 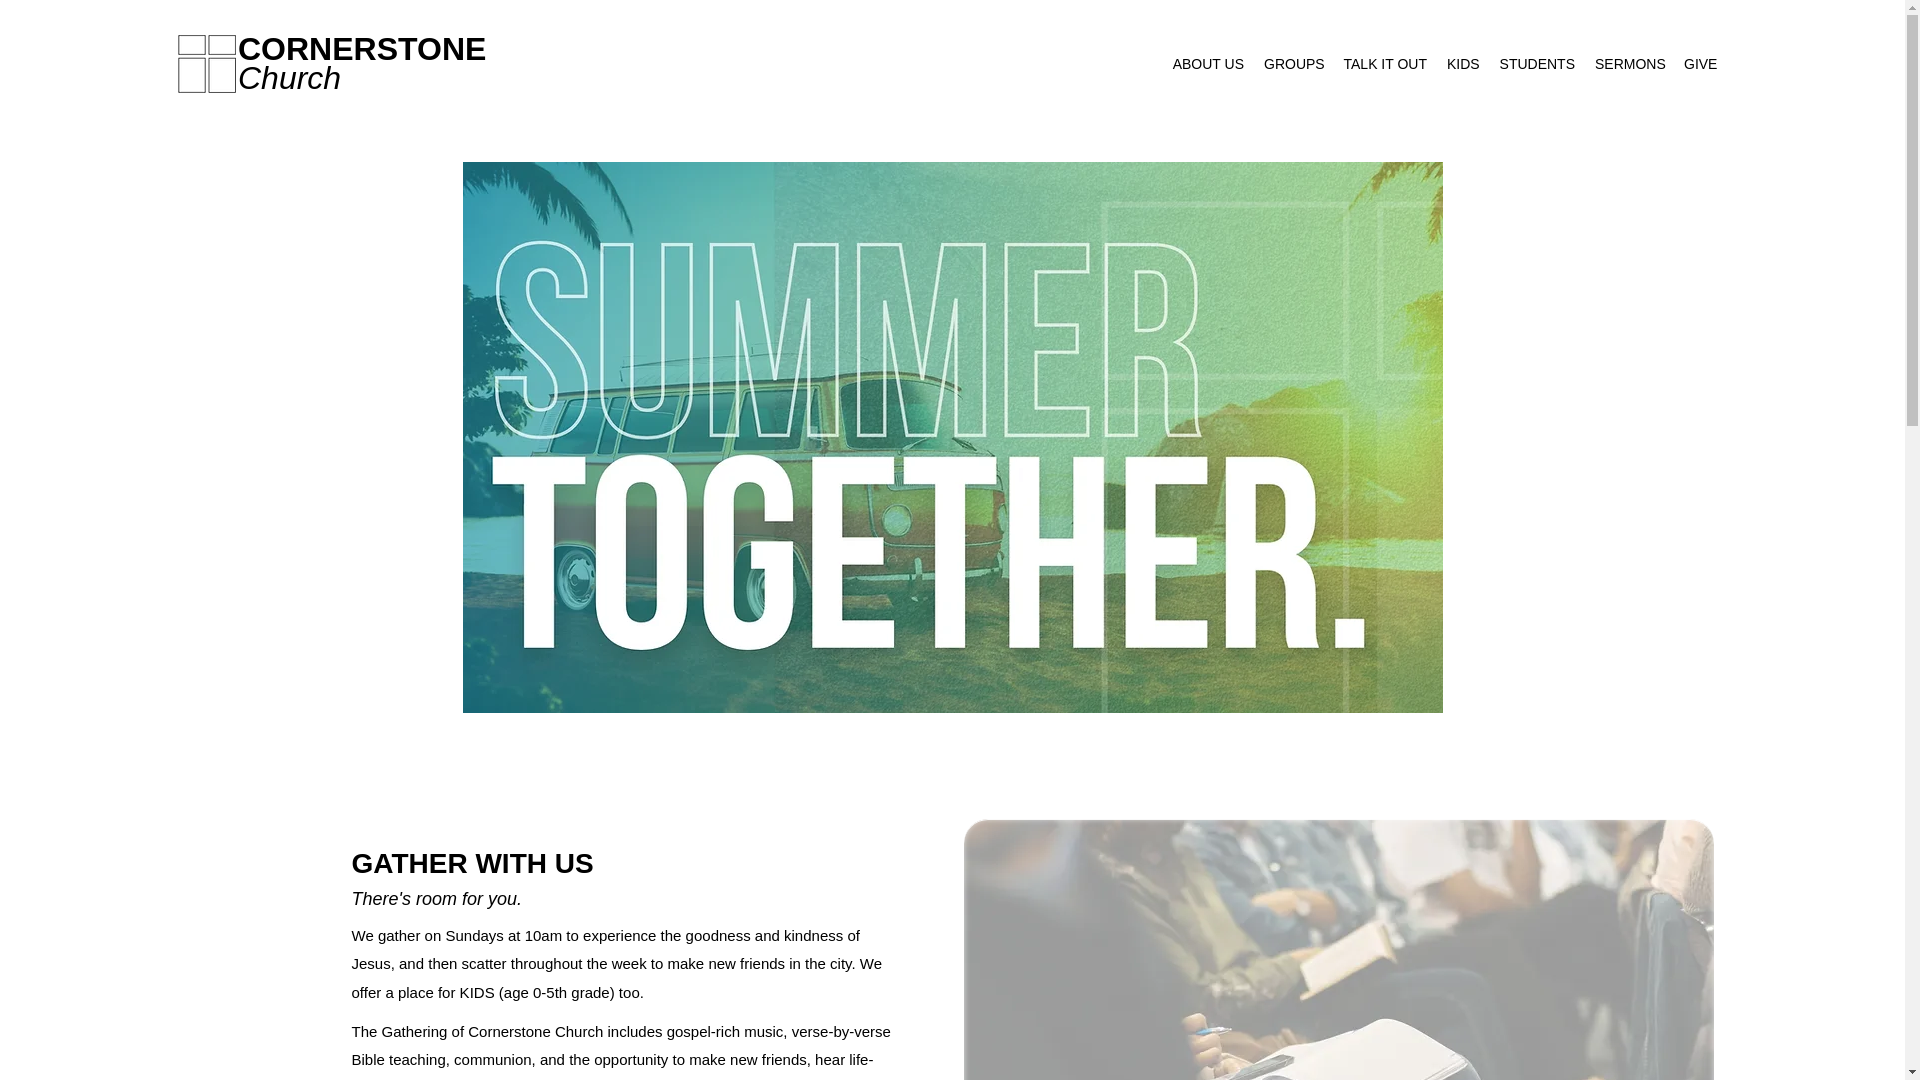 I want to click on SERMONS, so click(x=1630, y=63).